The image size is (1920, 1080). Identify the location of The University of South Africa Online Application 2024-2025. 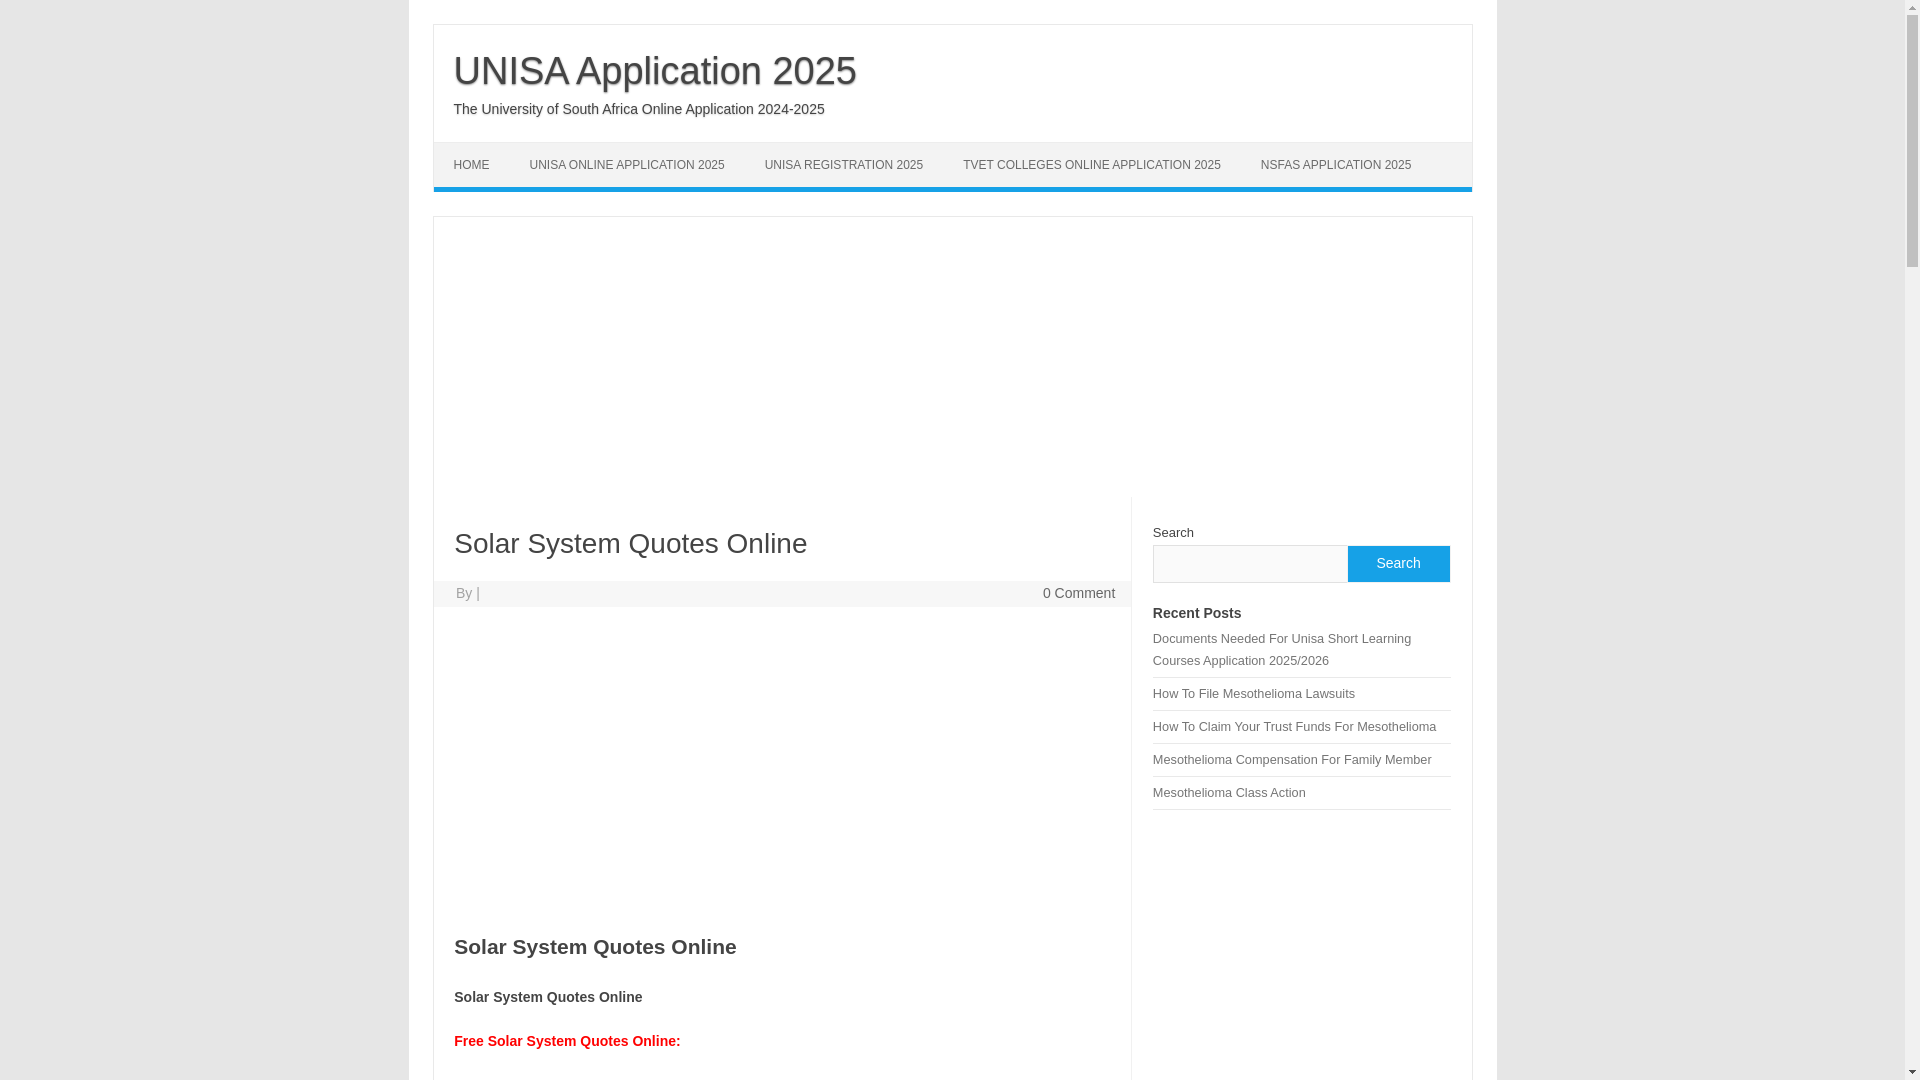
(639, 108).